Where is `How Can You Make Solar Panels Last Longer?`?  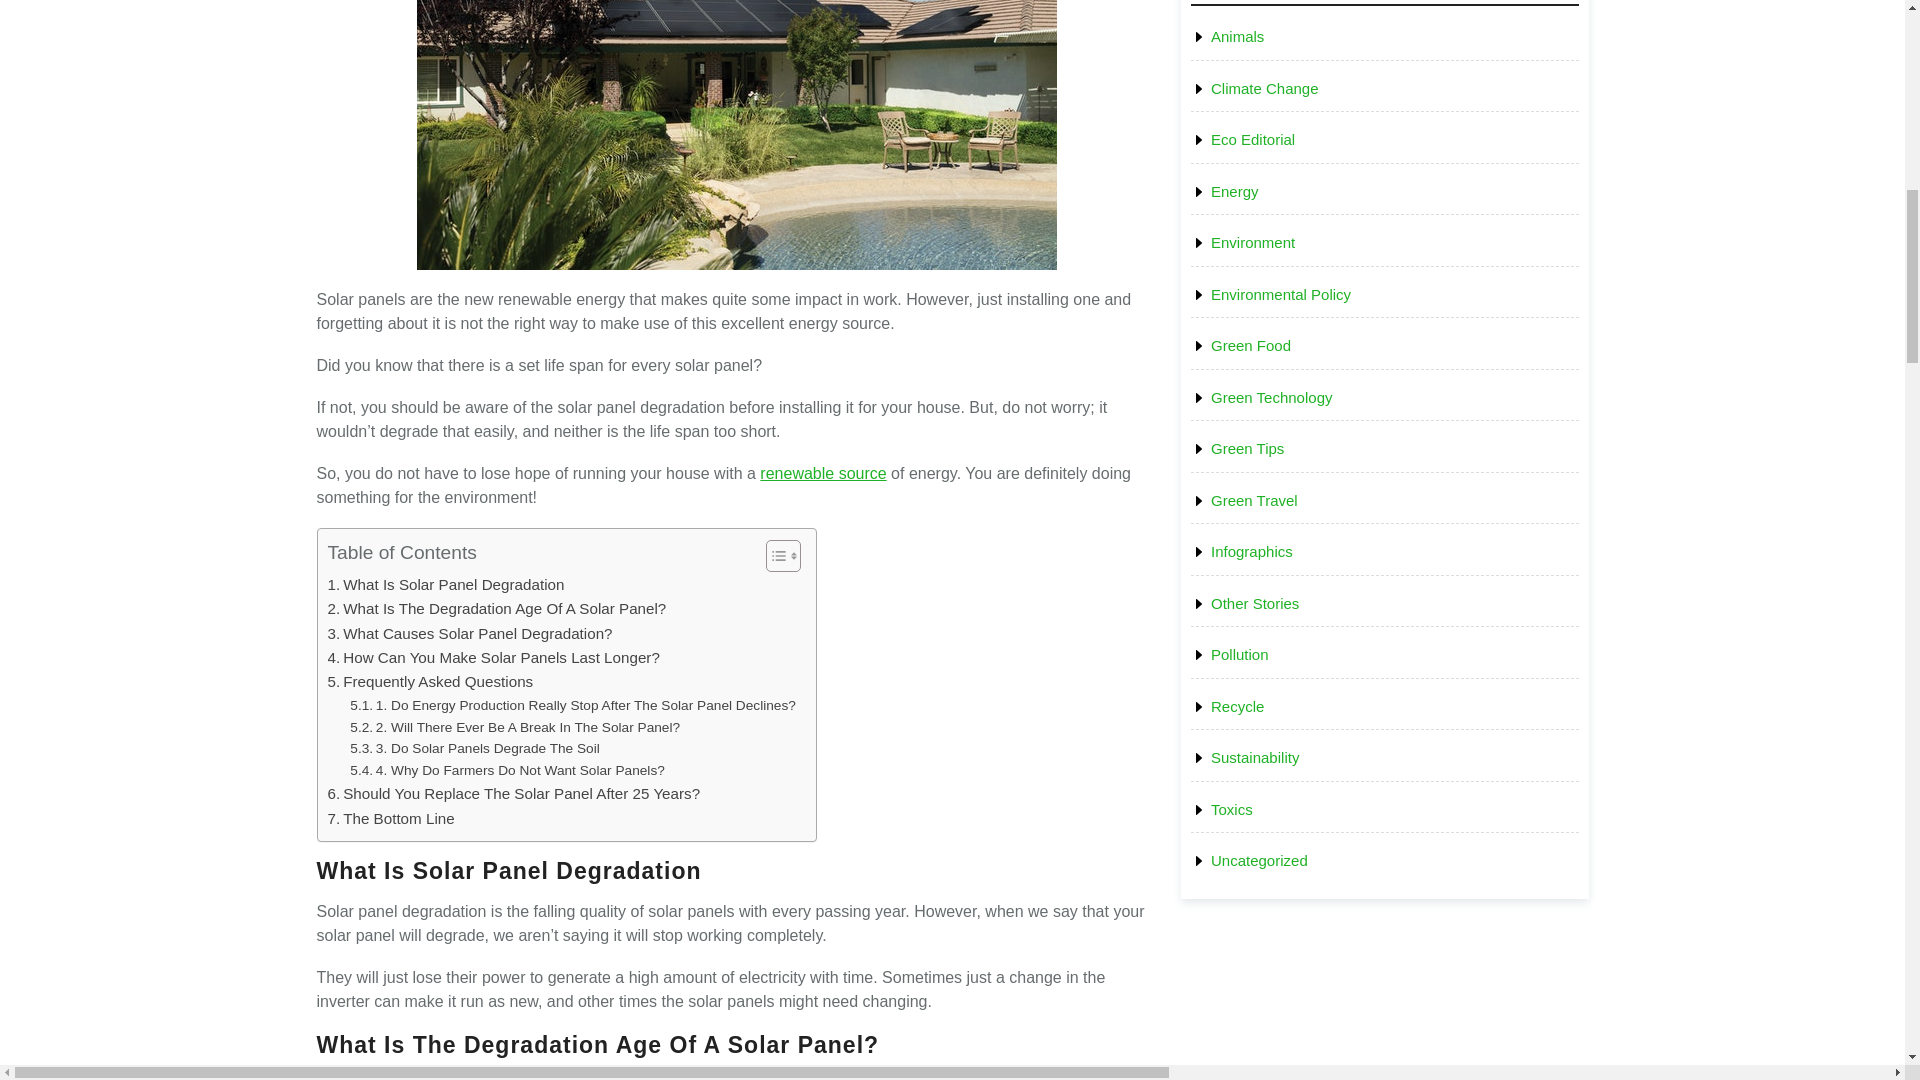 How Can You Make Solar Panels Last Longer? is located at coordinates (494, 657).